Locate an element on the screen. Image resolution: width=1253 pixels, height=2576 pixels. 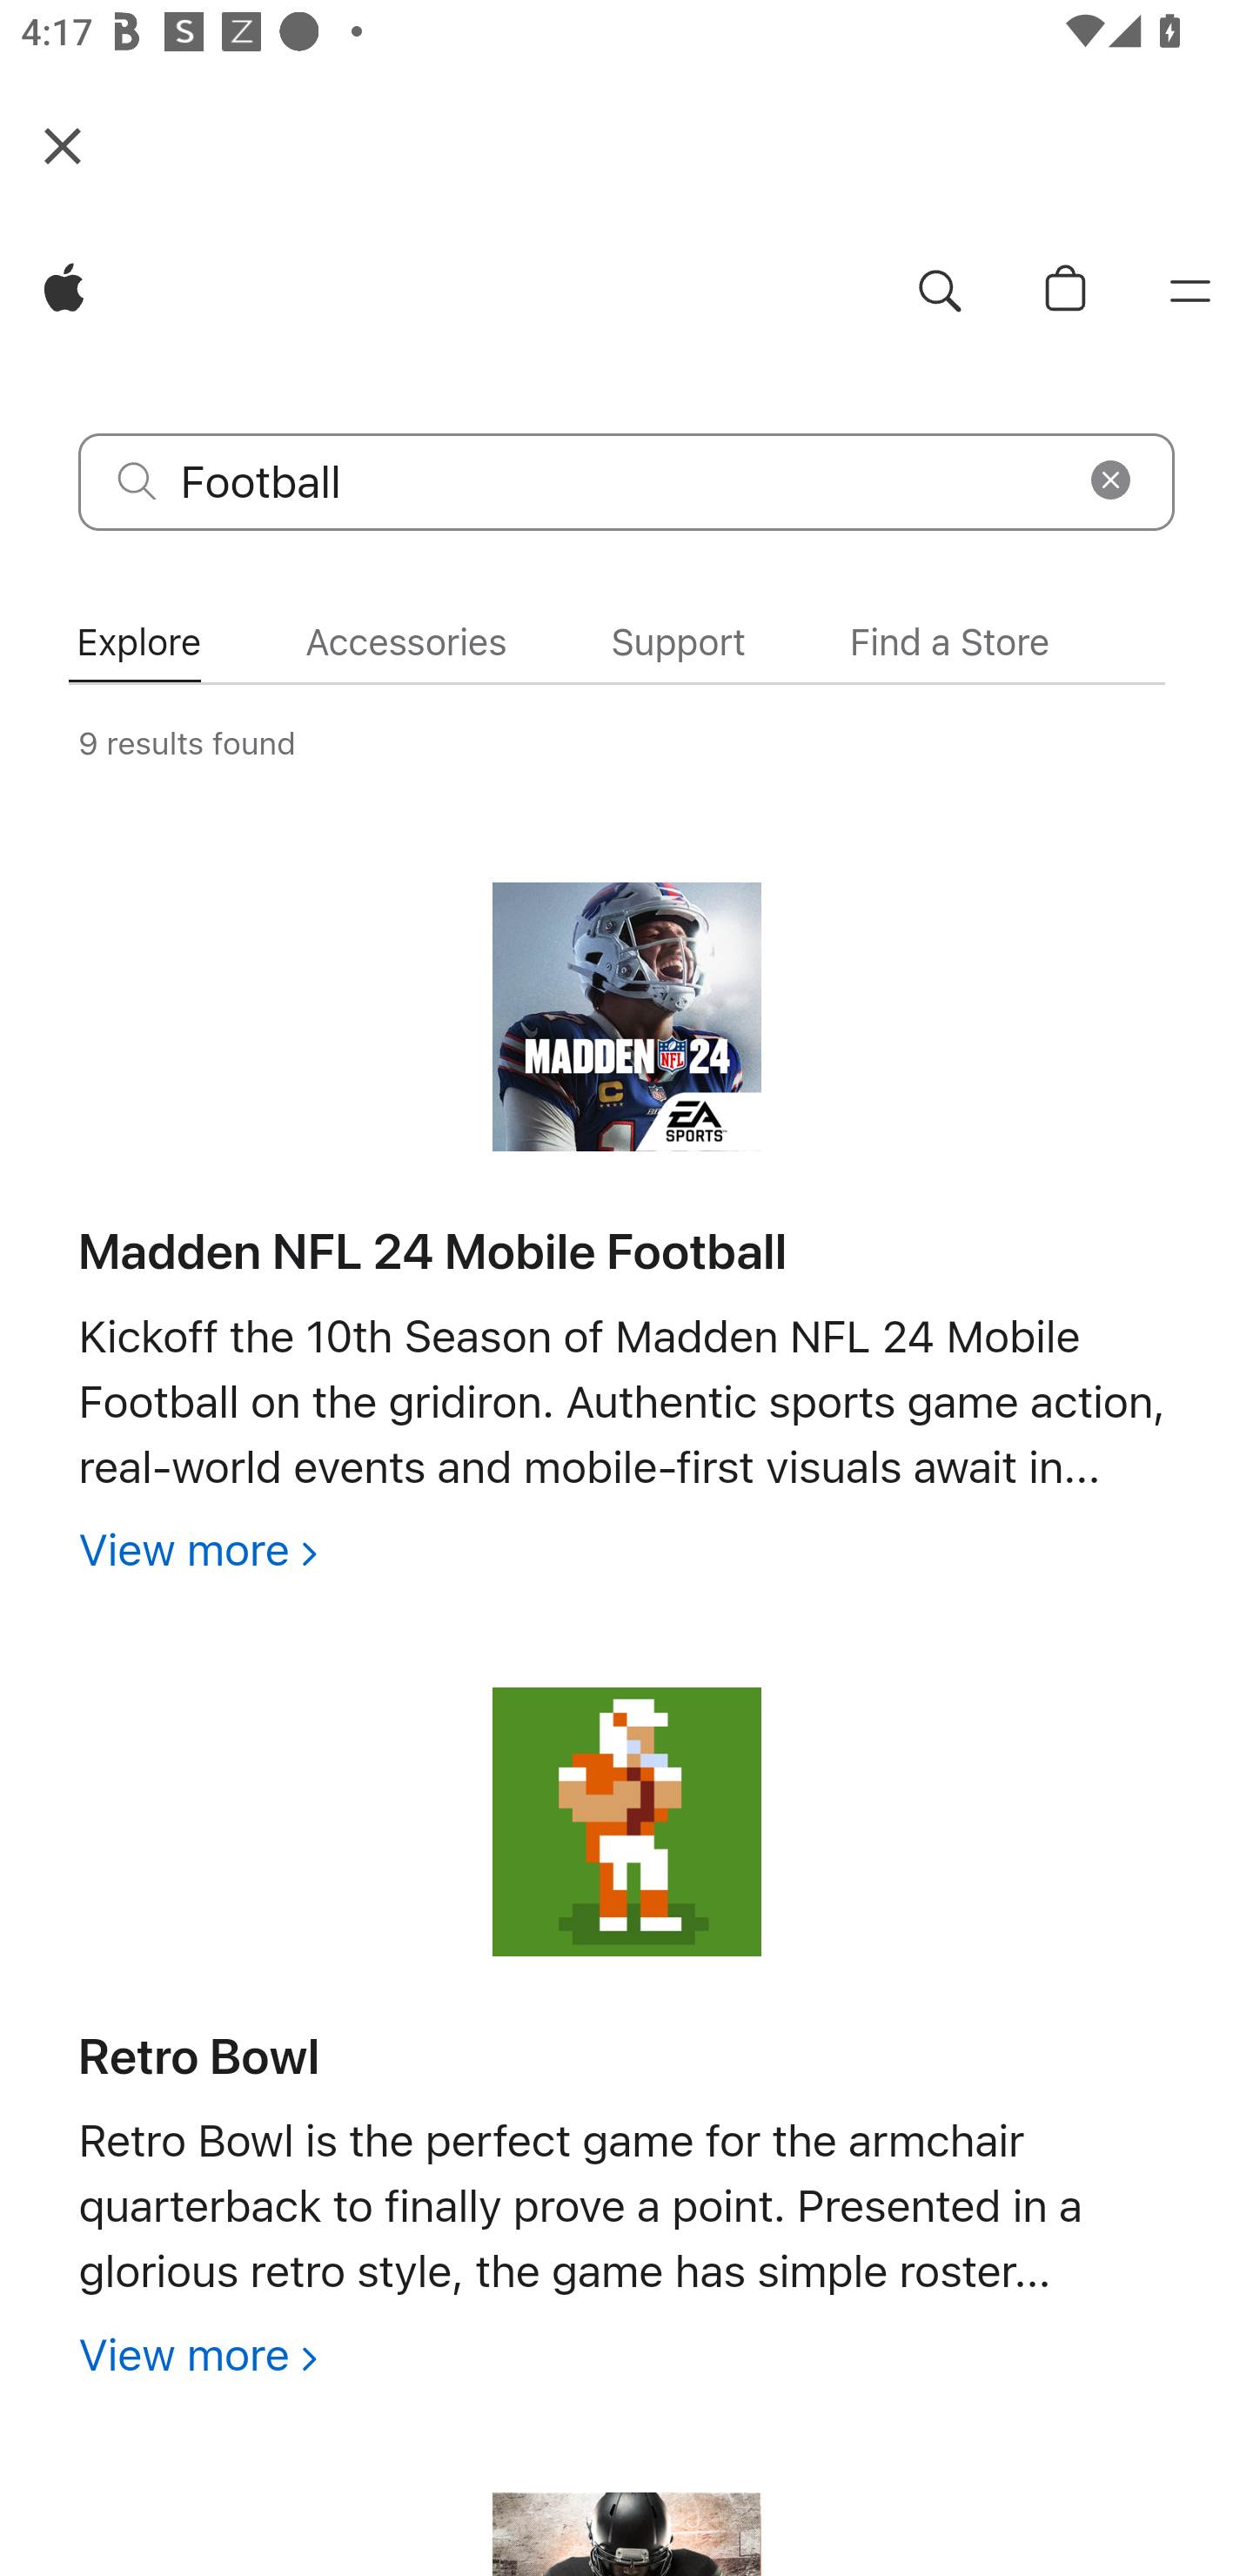
Shopping Bag is located at coordinates (1065, 292).